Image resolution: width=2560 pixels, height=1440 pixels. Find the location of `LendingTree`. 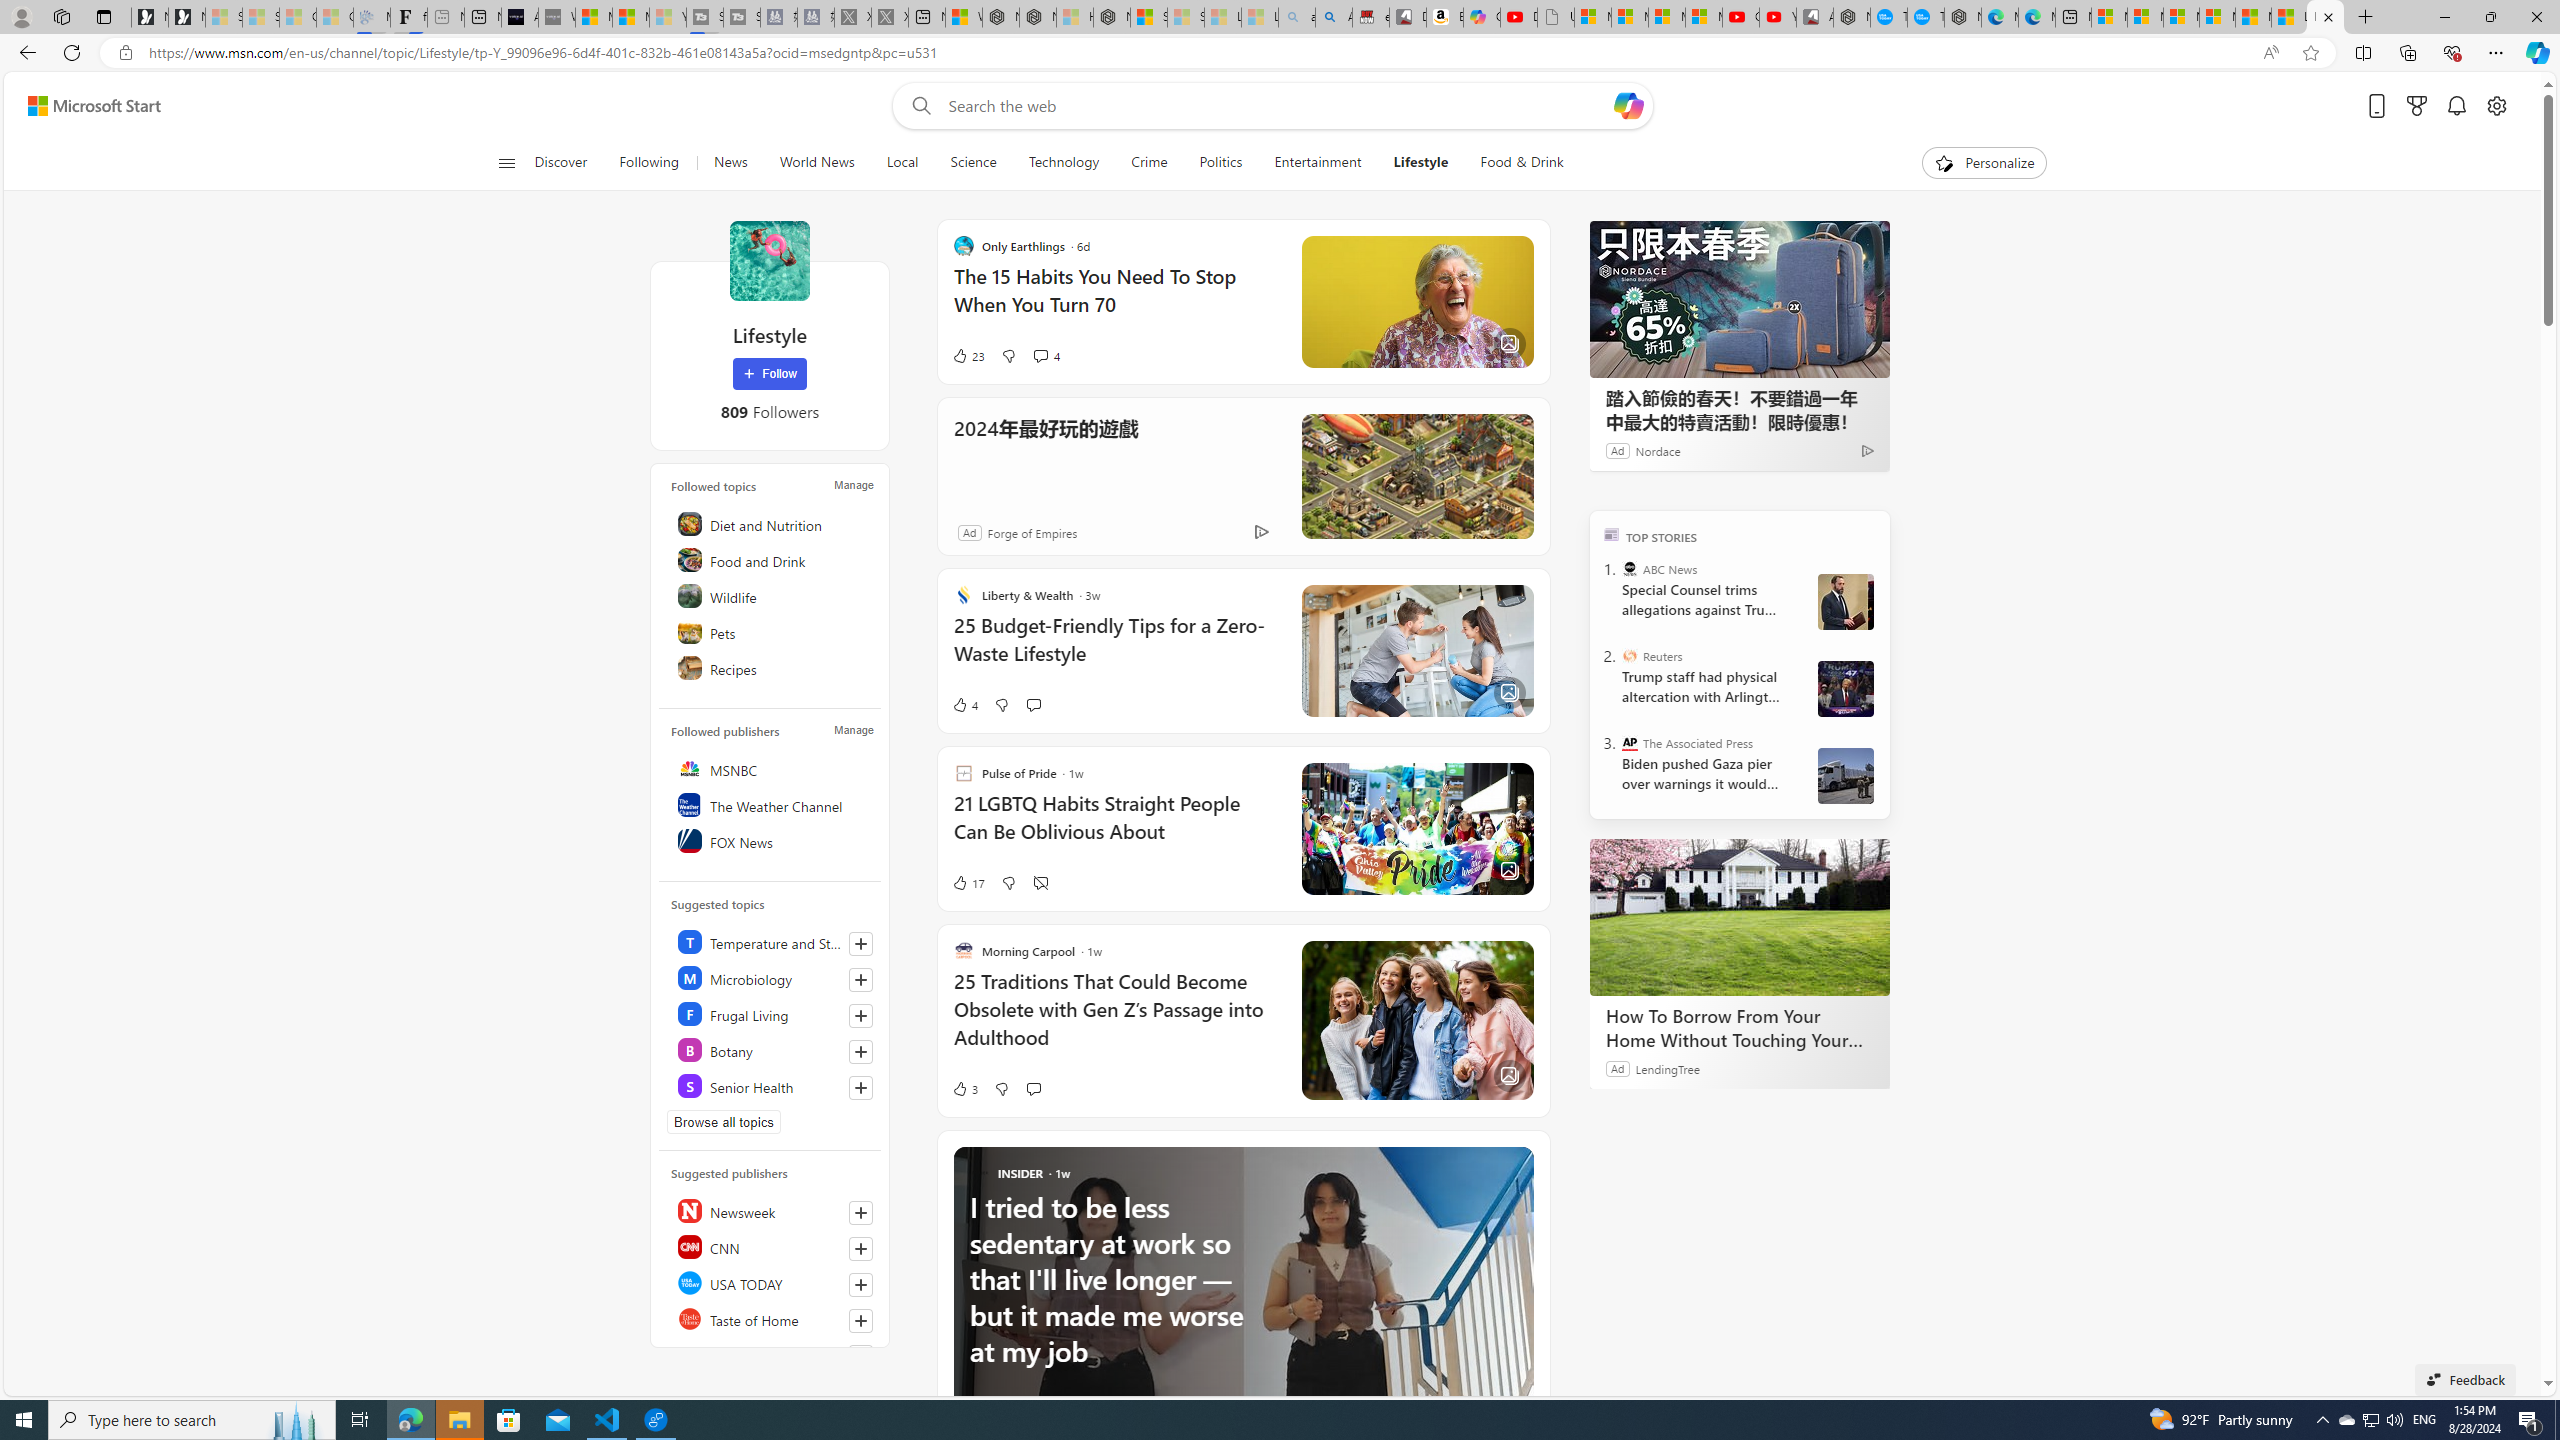

LendingTree is located at coordinates (1667, 1068).